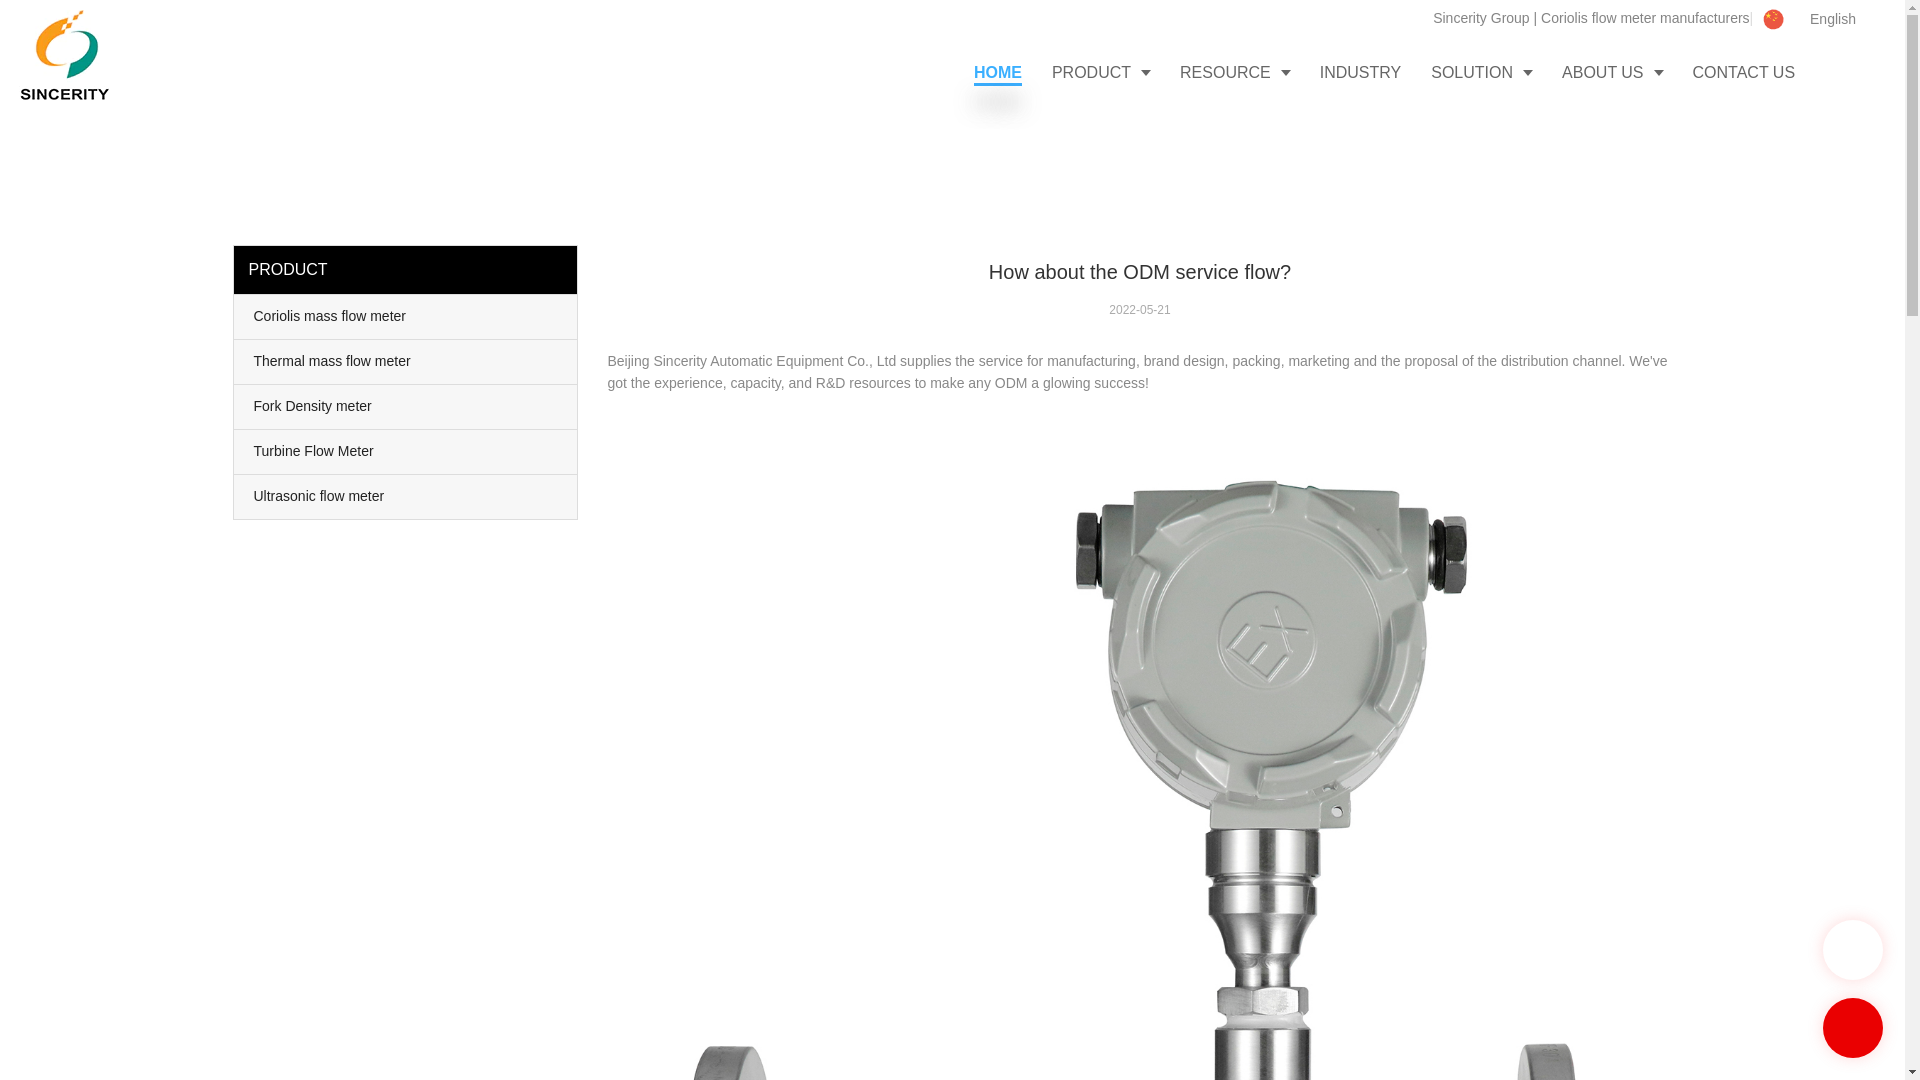 Image resolution: width=1920 pixels, height=1080 pixels. What do you see at coordinates (406, 406) in the screenshot?
I see `Fork Density meter` at bounding box center [406, 406].